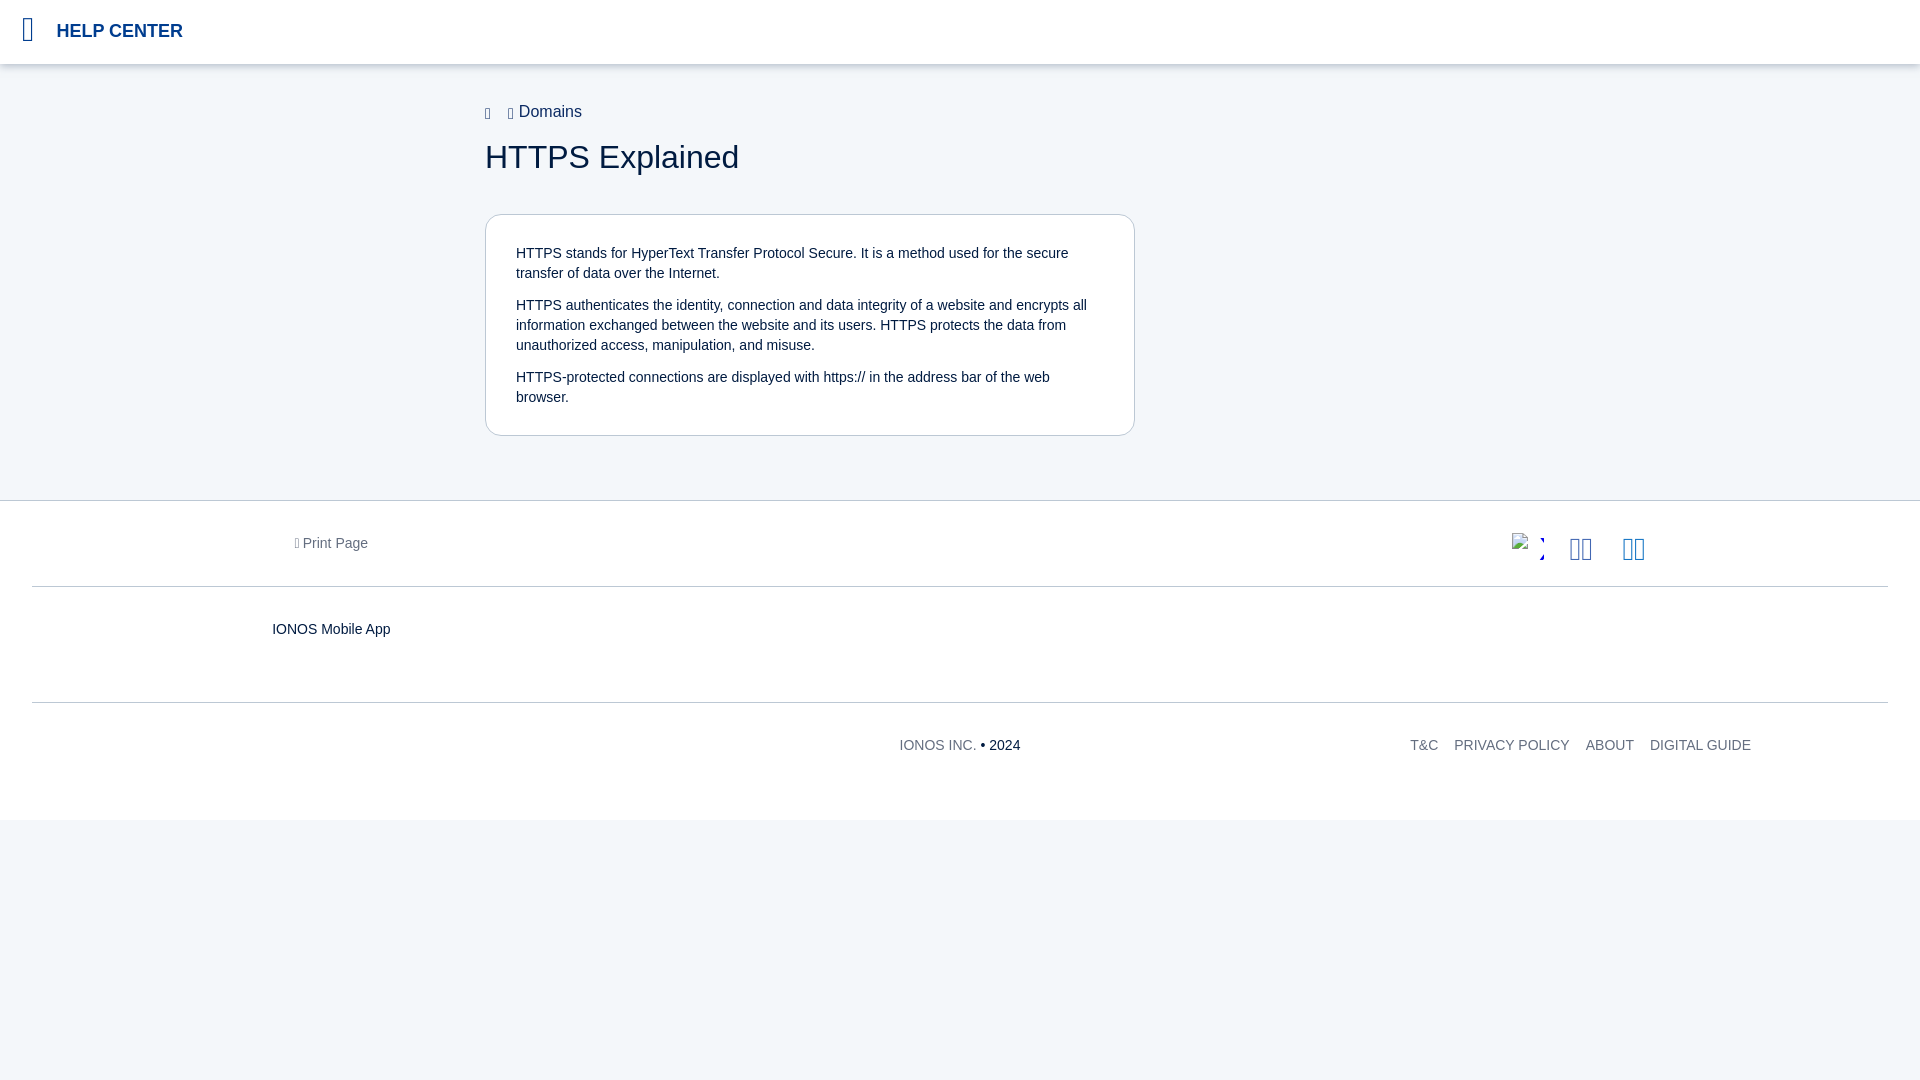 The width and height of the screenshot is (1920, 1080). What do you see at coordinates (938, 744) in the screenshot?
I see `IONOS INC.` at bounding box center [938, 744].